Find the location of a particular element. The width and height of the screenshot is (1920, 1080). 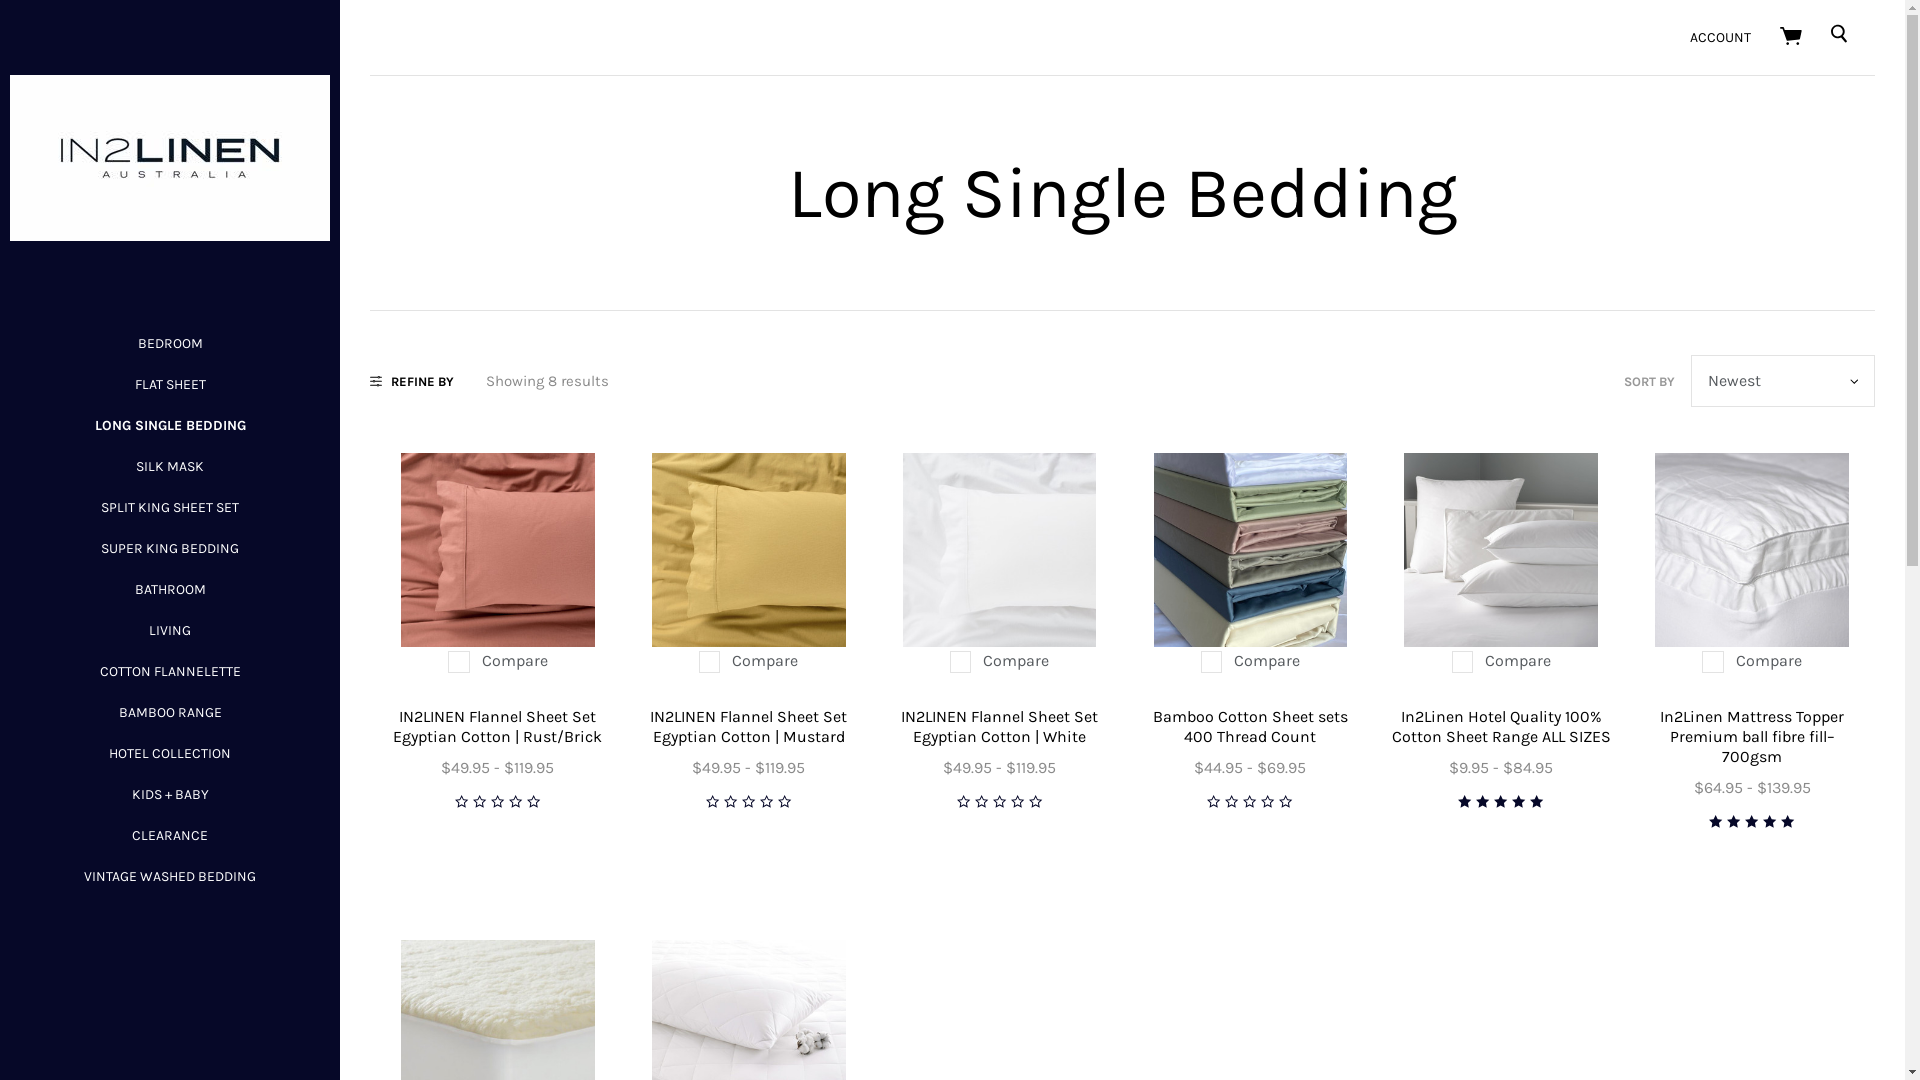

SILK MASK is located at coordinates (170, 466).